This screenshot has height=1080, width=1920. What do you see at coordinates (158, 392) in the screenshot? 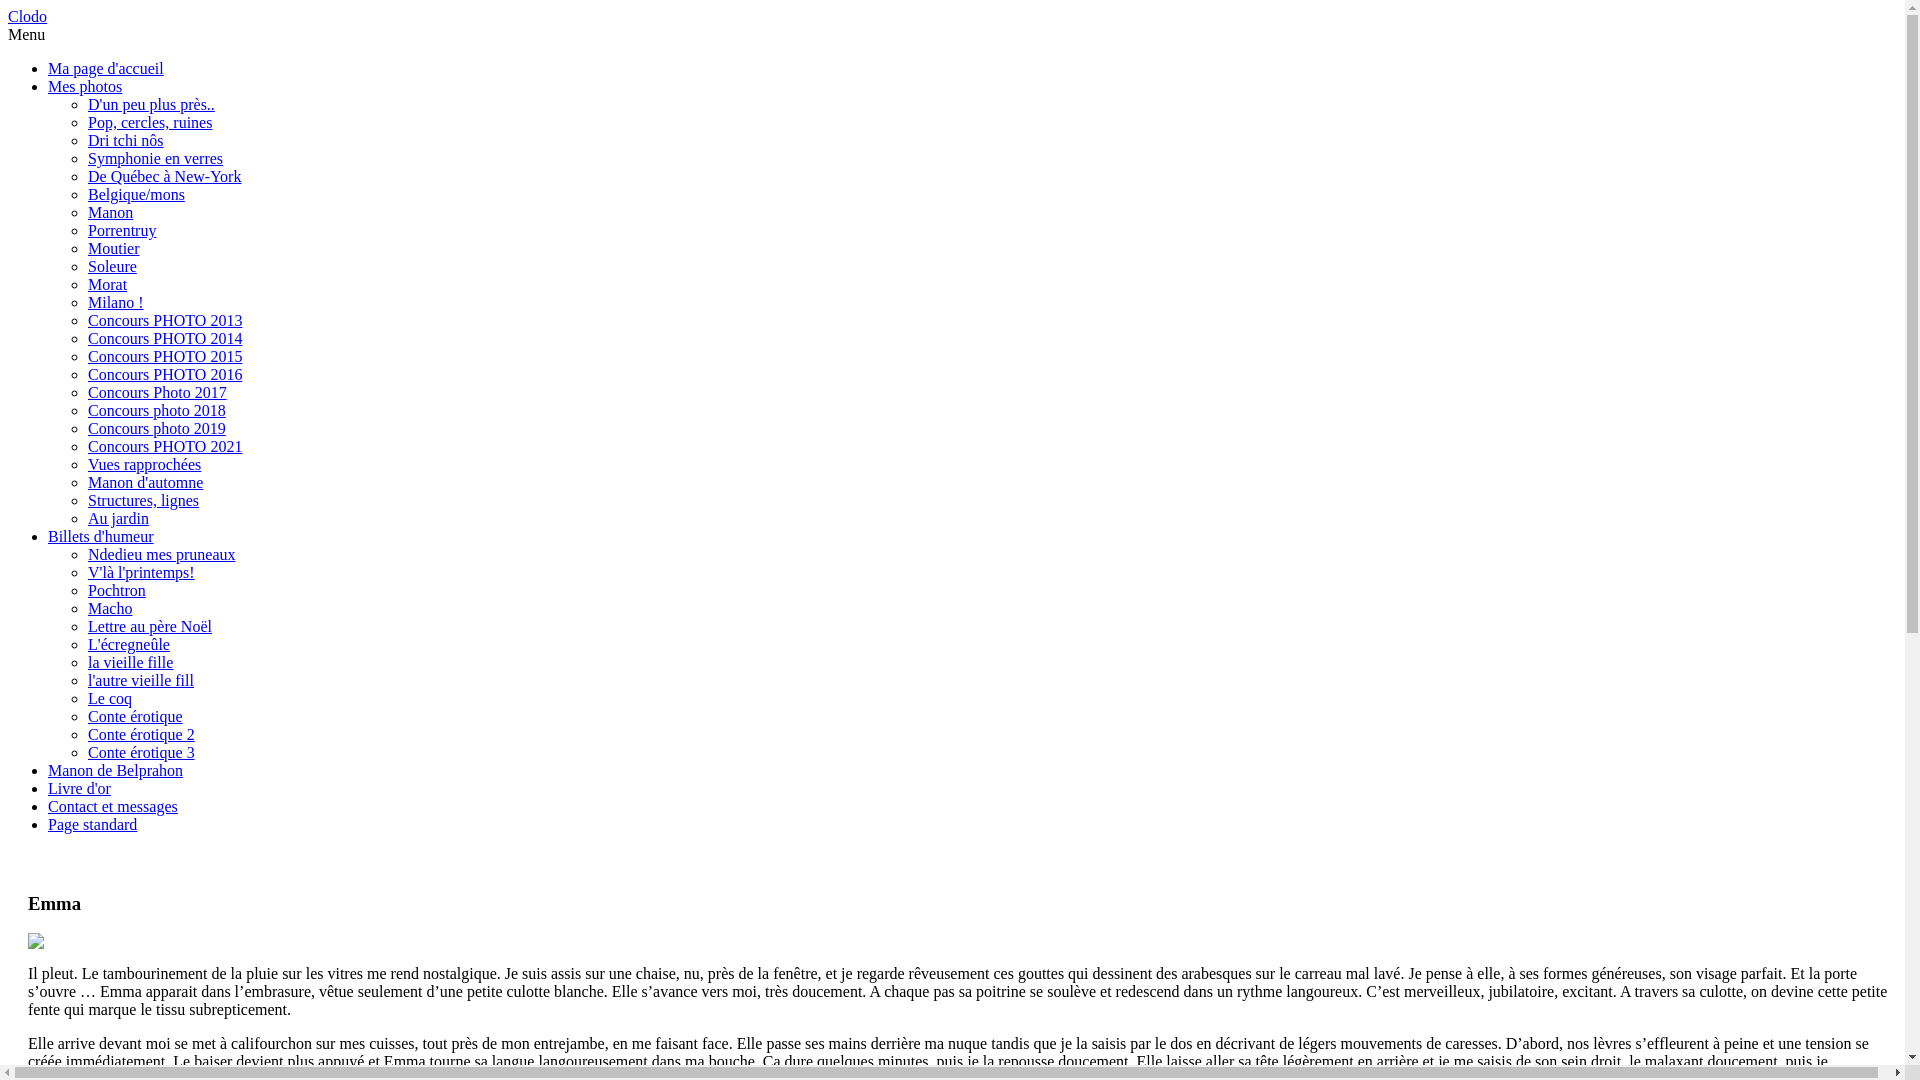
I see `Concours Photo 2017` at bounding box center [158, 392].